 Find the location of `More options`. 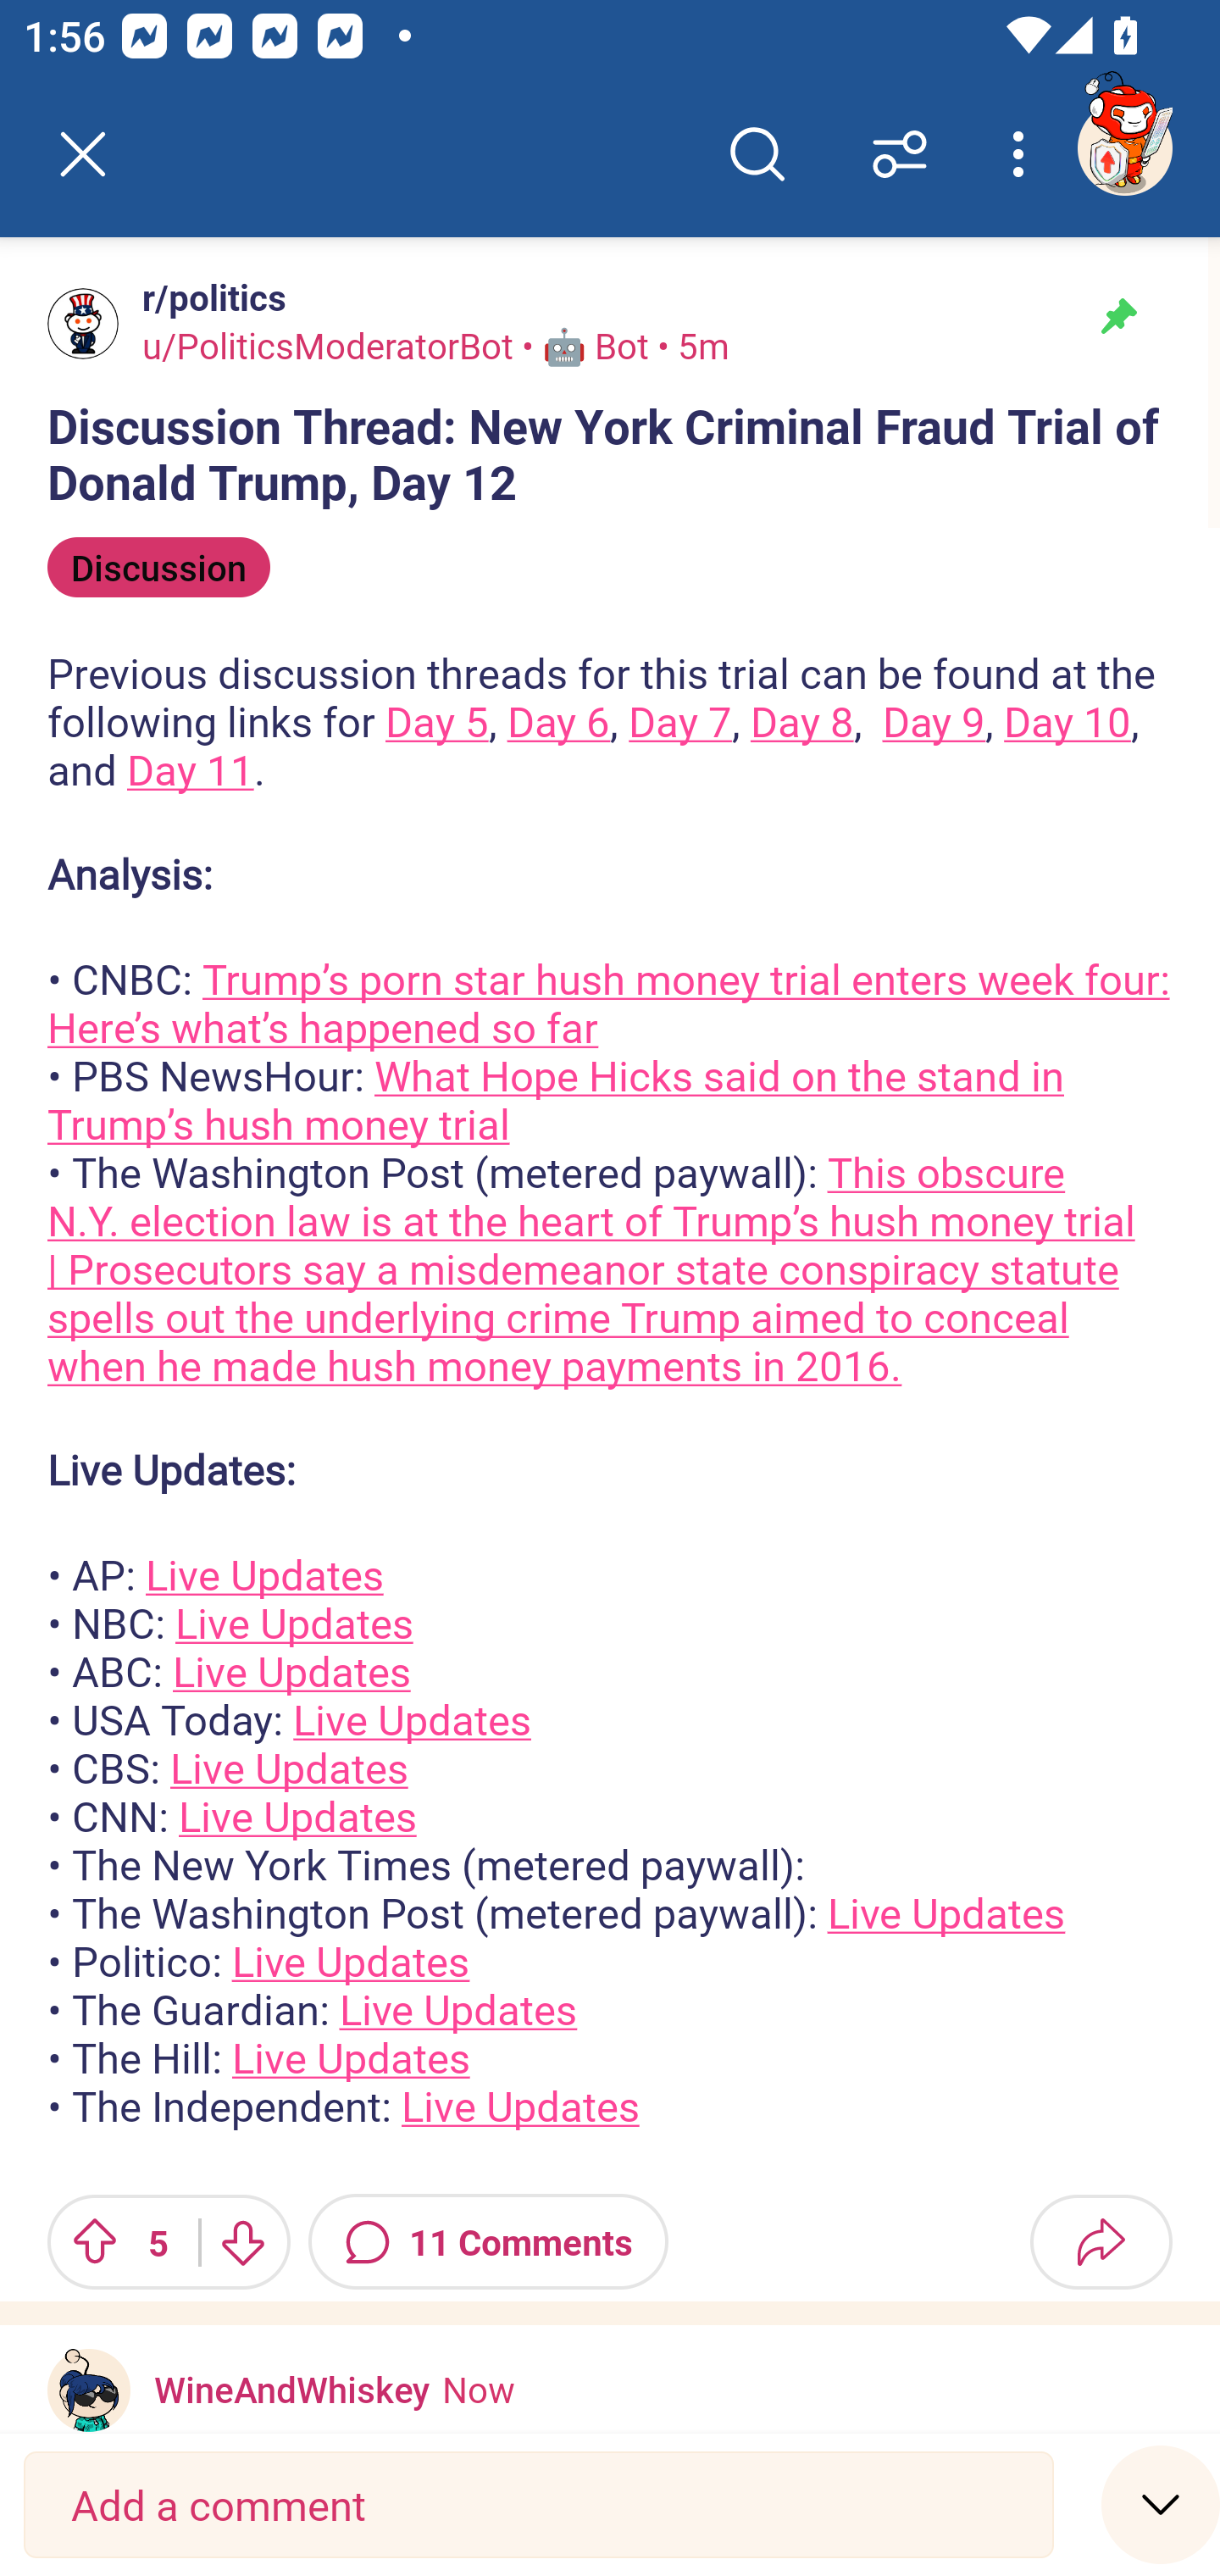

More options is located at coordinates (1023, 154).